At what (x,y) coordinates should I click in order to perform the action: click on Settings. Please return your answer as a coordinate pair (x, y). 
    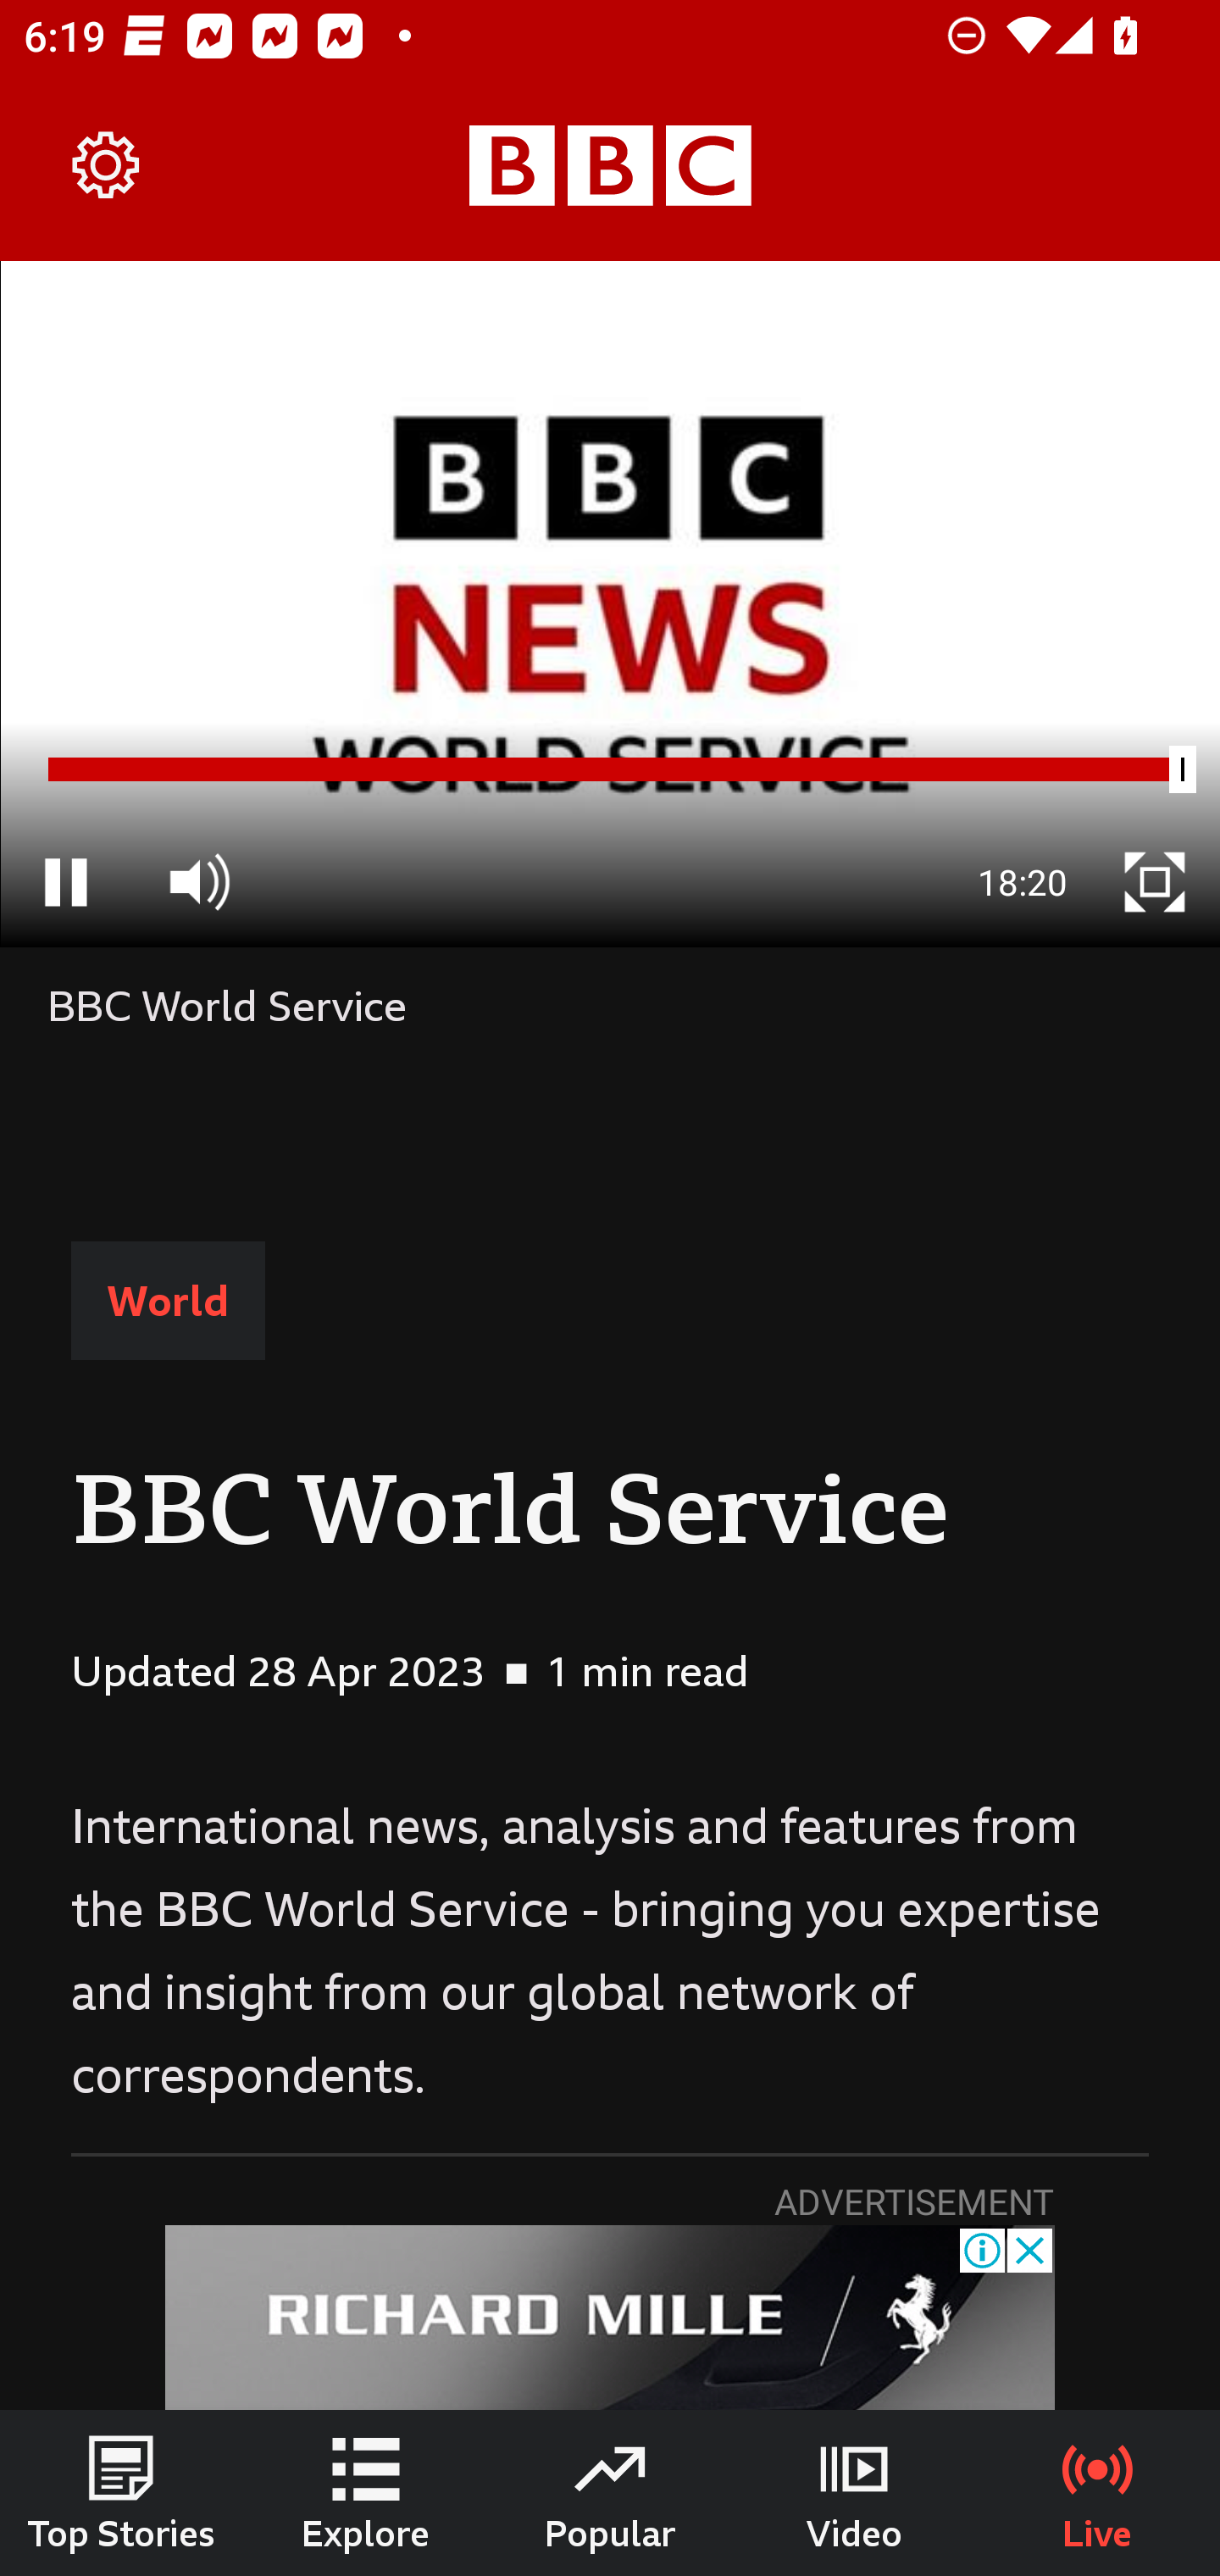
    Looking at the image, I should click on (107, 166).